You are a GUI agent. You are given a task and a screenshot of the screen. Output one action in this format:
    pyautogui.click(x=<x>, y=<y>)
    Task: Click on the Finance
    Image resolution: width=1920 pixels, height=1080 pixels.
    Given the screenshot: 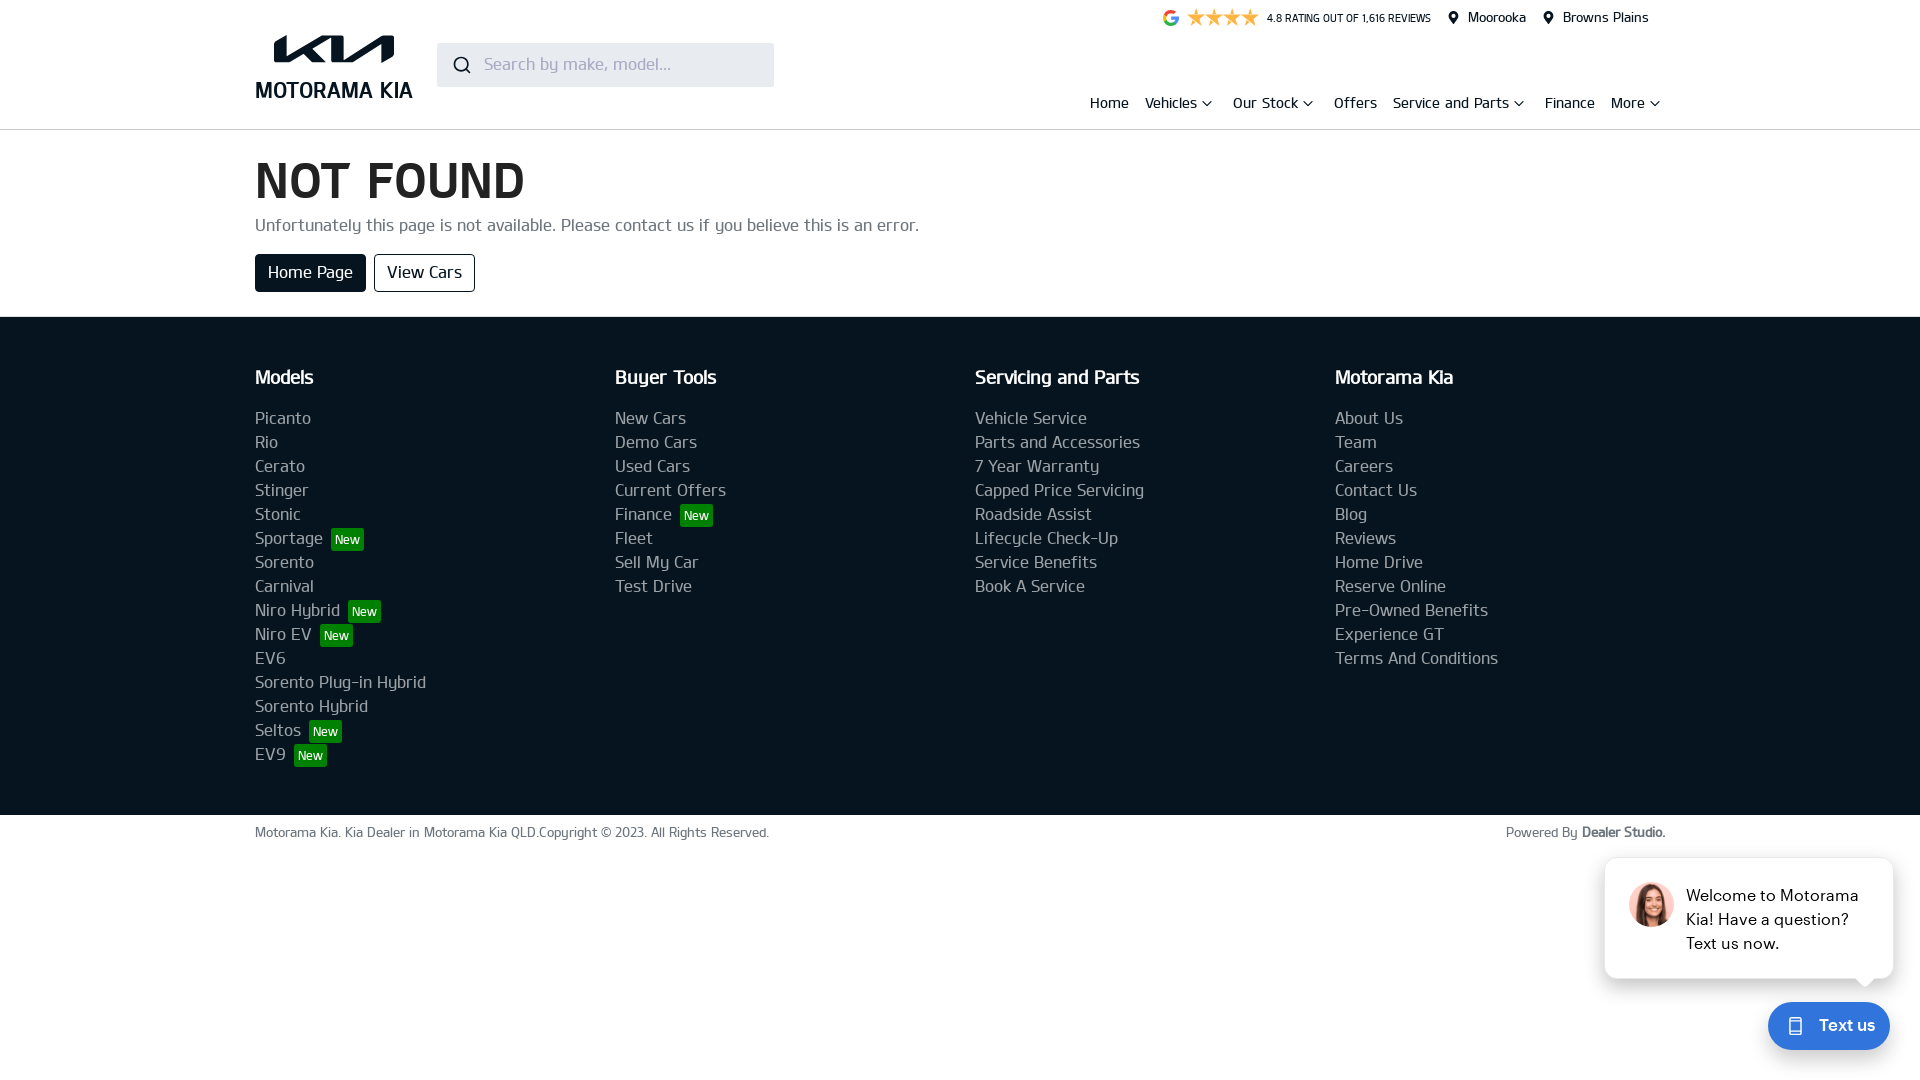 What is the action you would take?
    pyautogui.click(x=1570, y=102)
    